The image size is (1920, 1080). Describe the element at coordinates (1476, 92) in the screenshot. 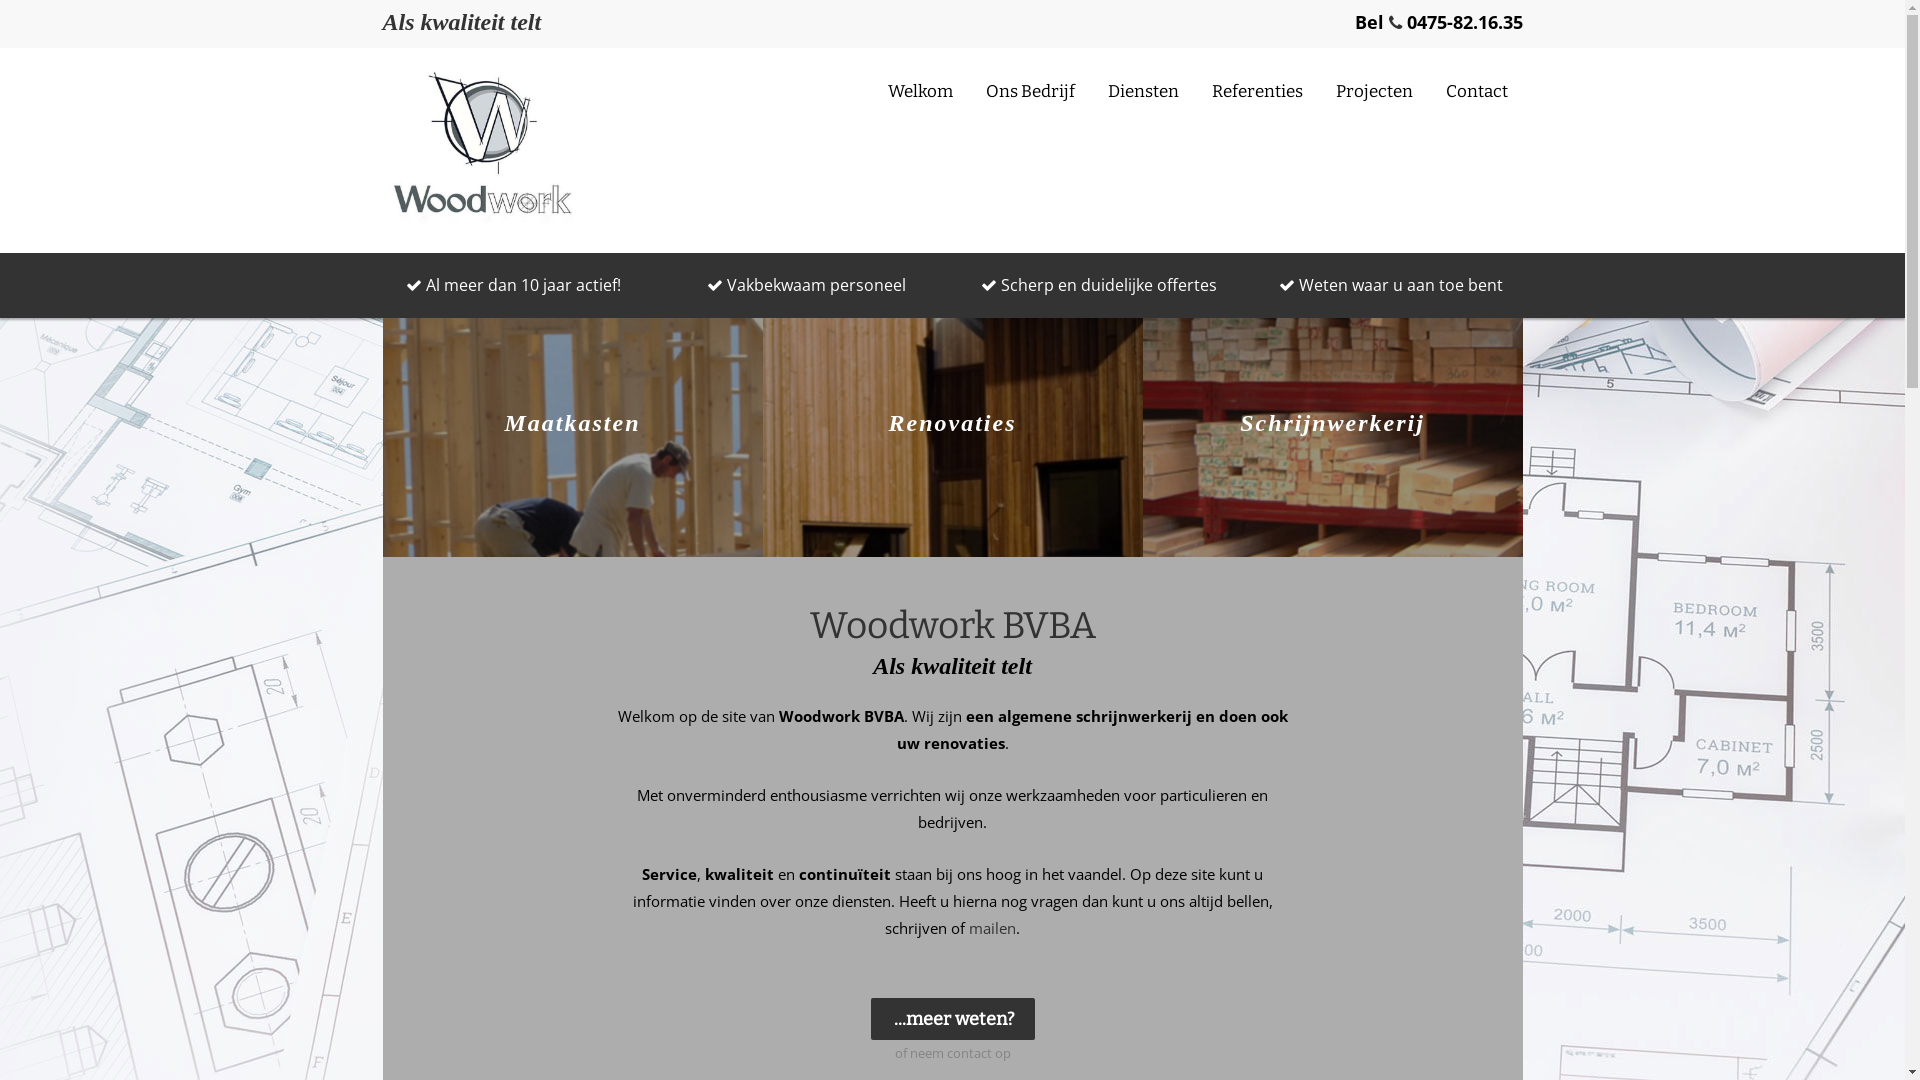

I see `Contact` at that location.